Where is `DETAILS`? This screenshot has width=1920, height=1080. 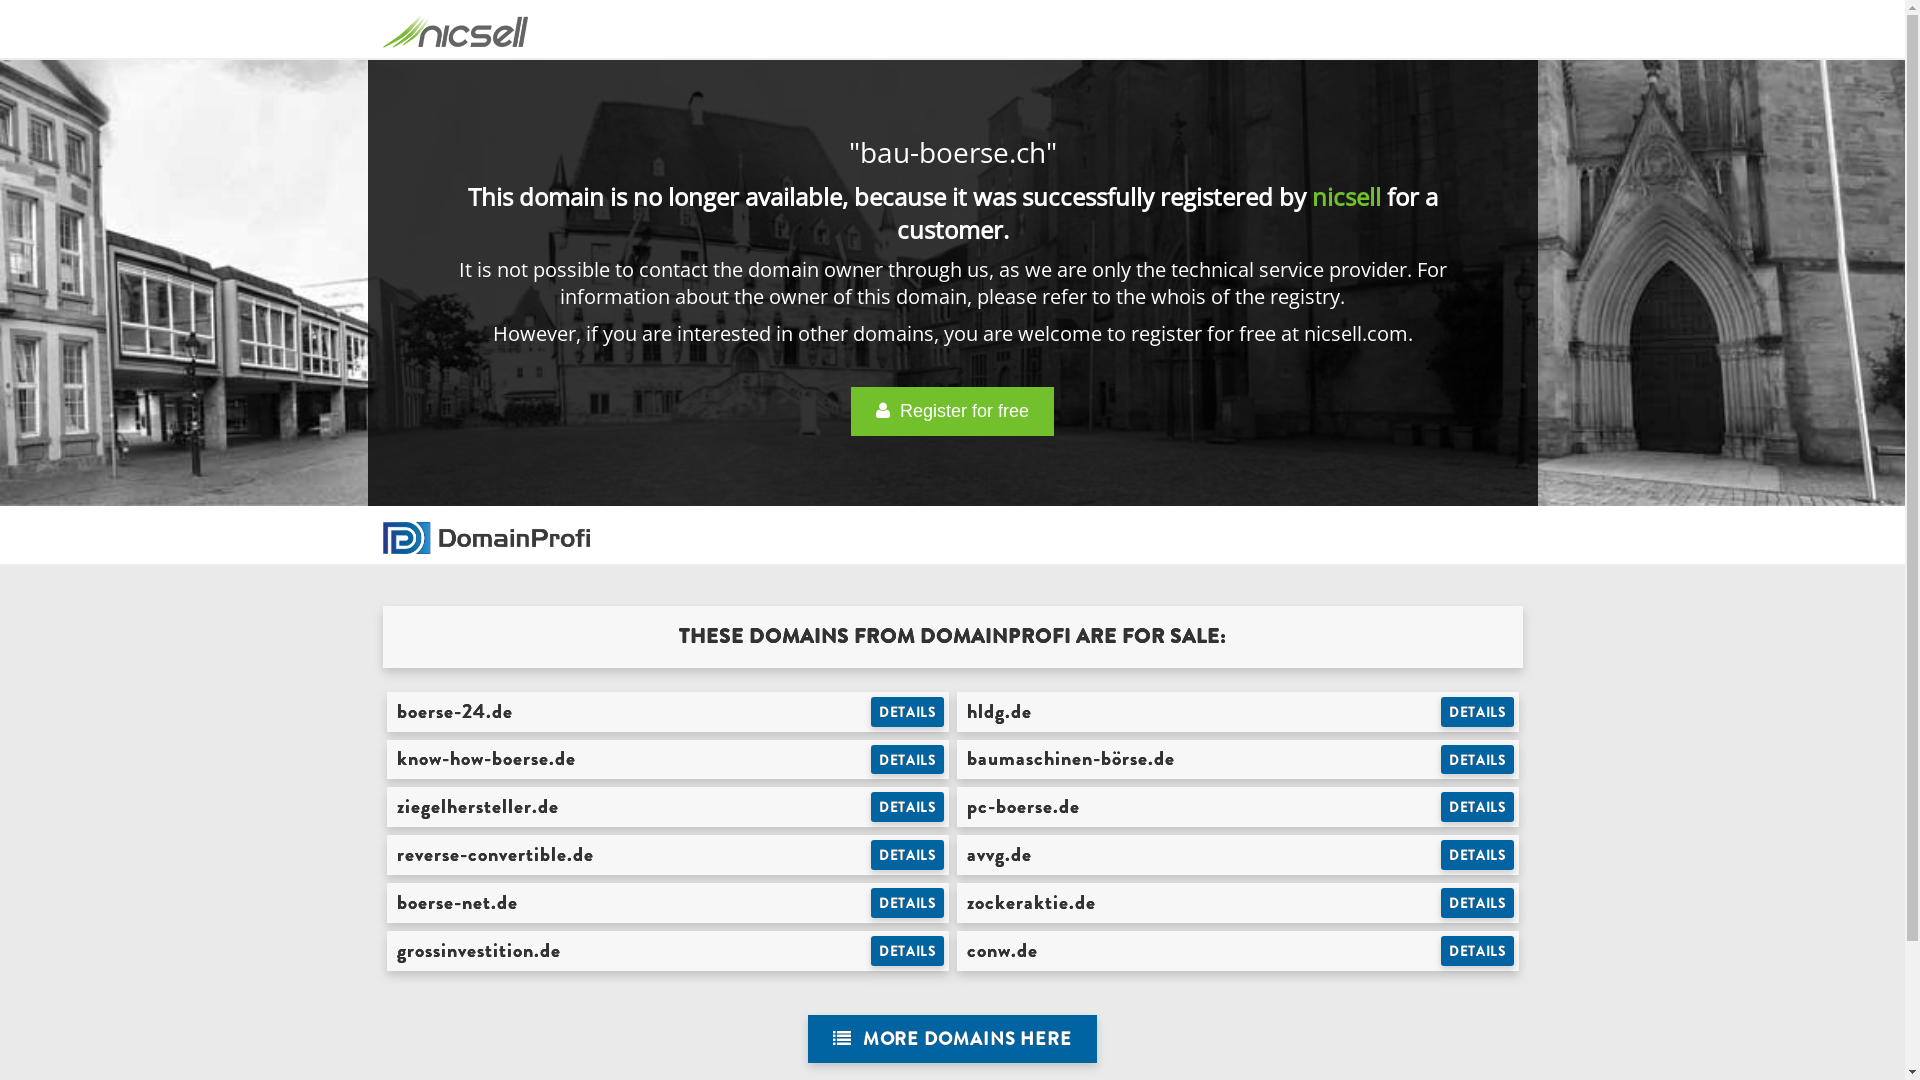
DETAILS is located at coordinates (908, 712).